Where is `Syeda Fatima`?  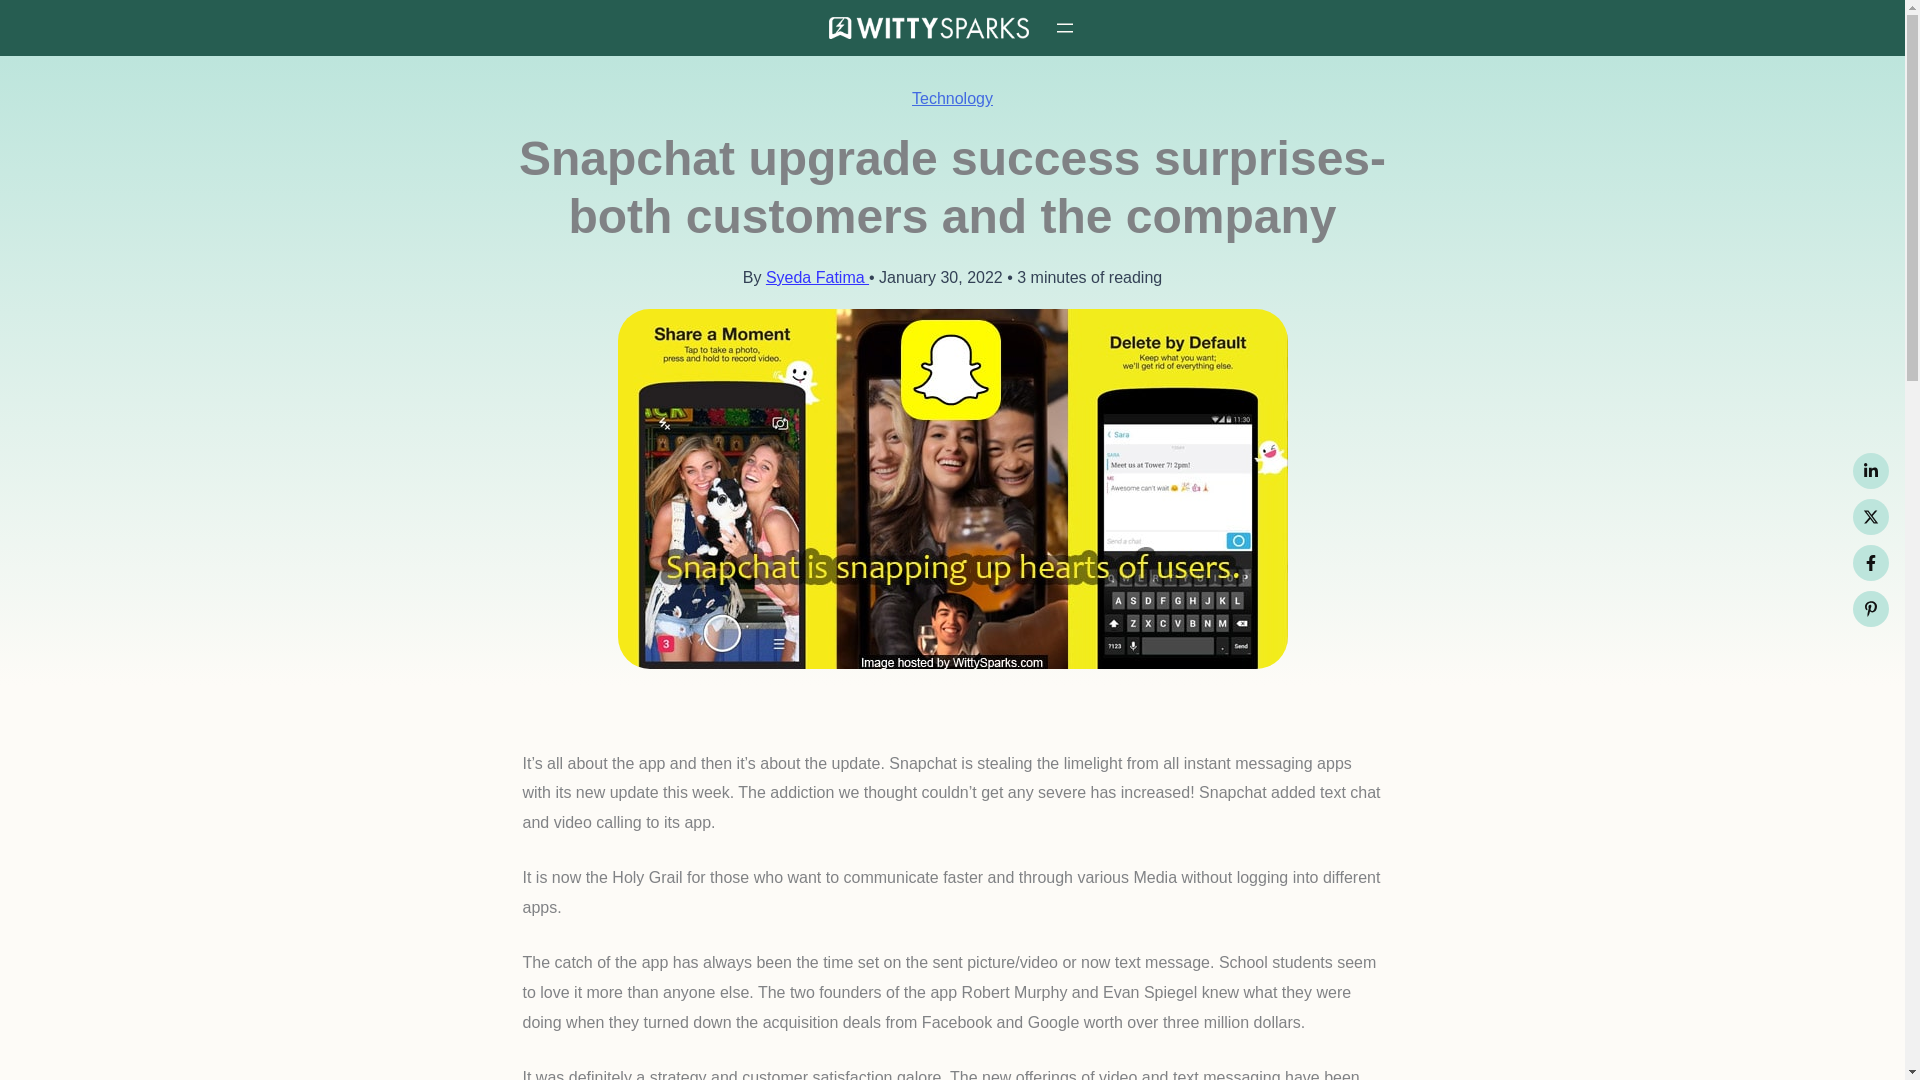 Syeda Fatima is located at coordinates (818, 277).